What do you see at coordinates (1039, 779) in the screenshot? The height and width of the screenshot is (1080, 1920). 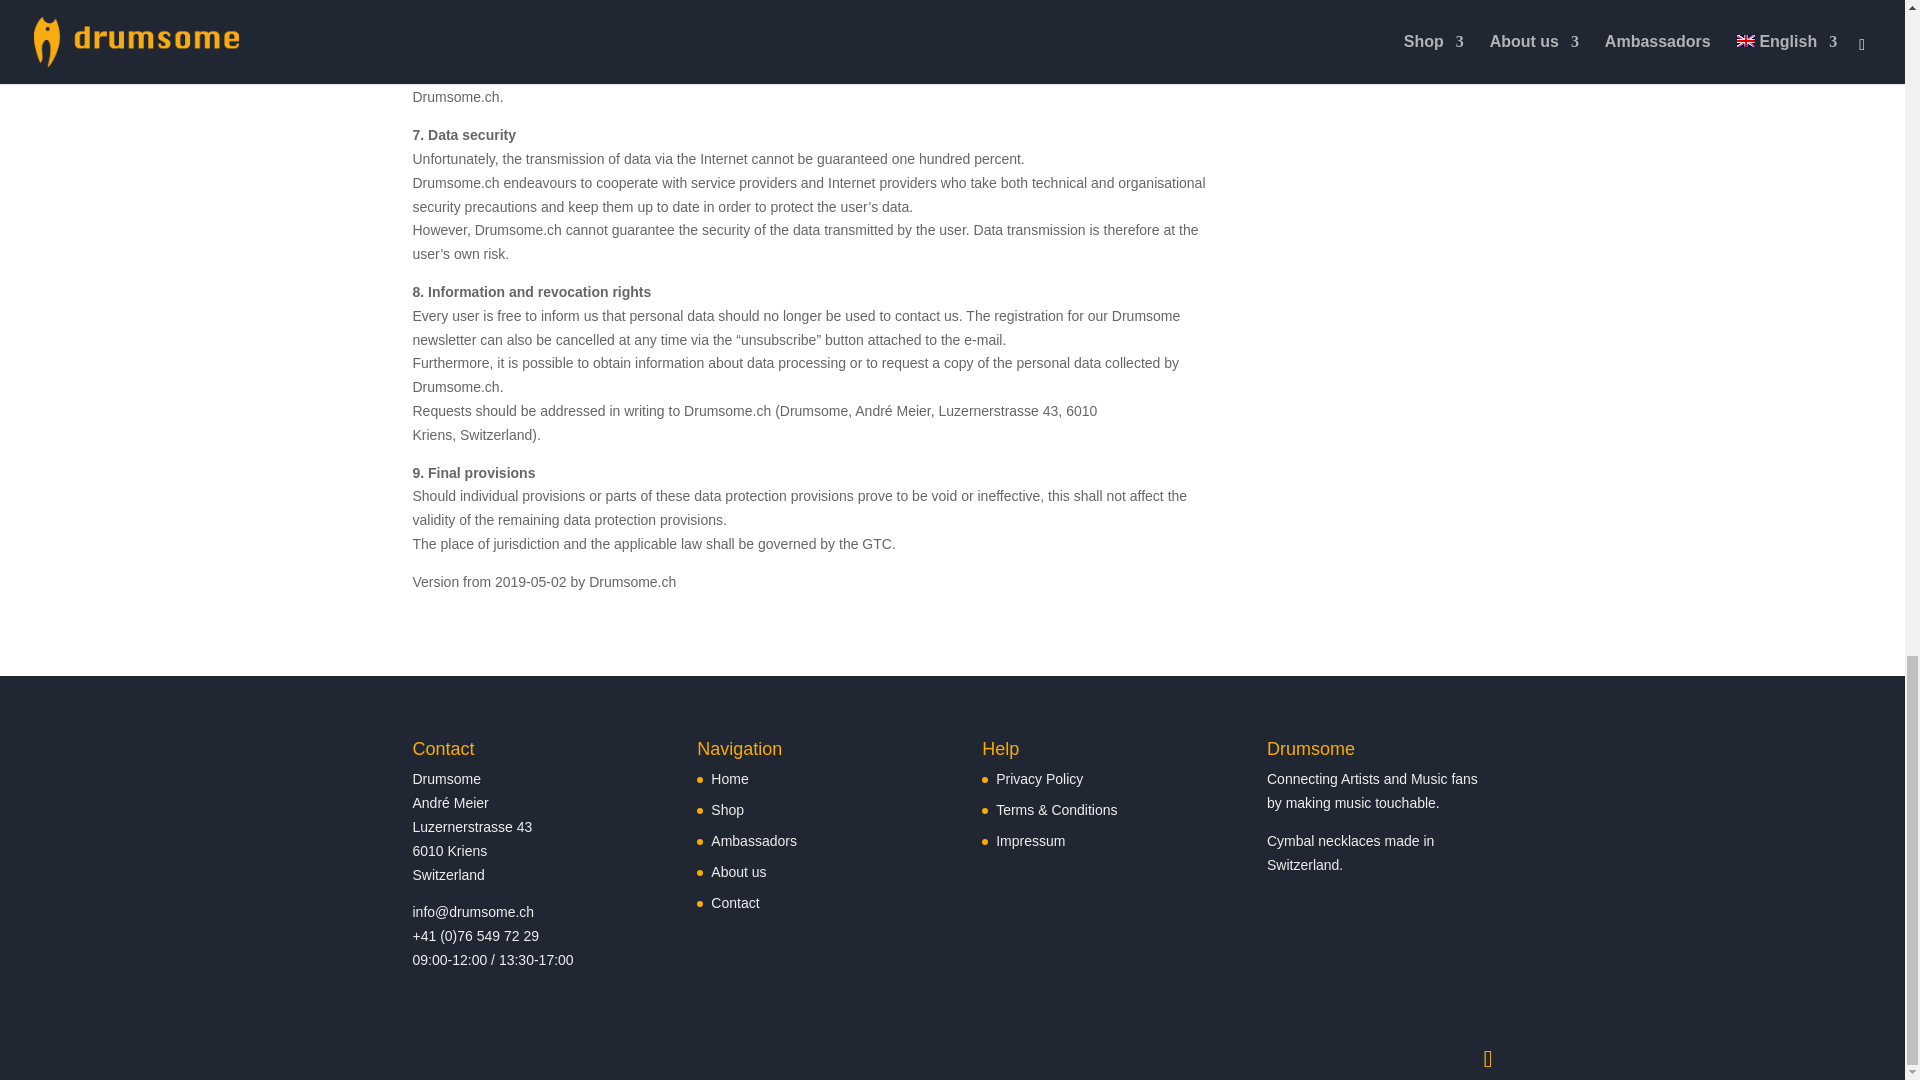 I see `Privacy Policy` at bounding box center [1039, 779].